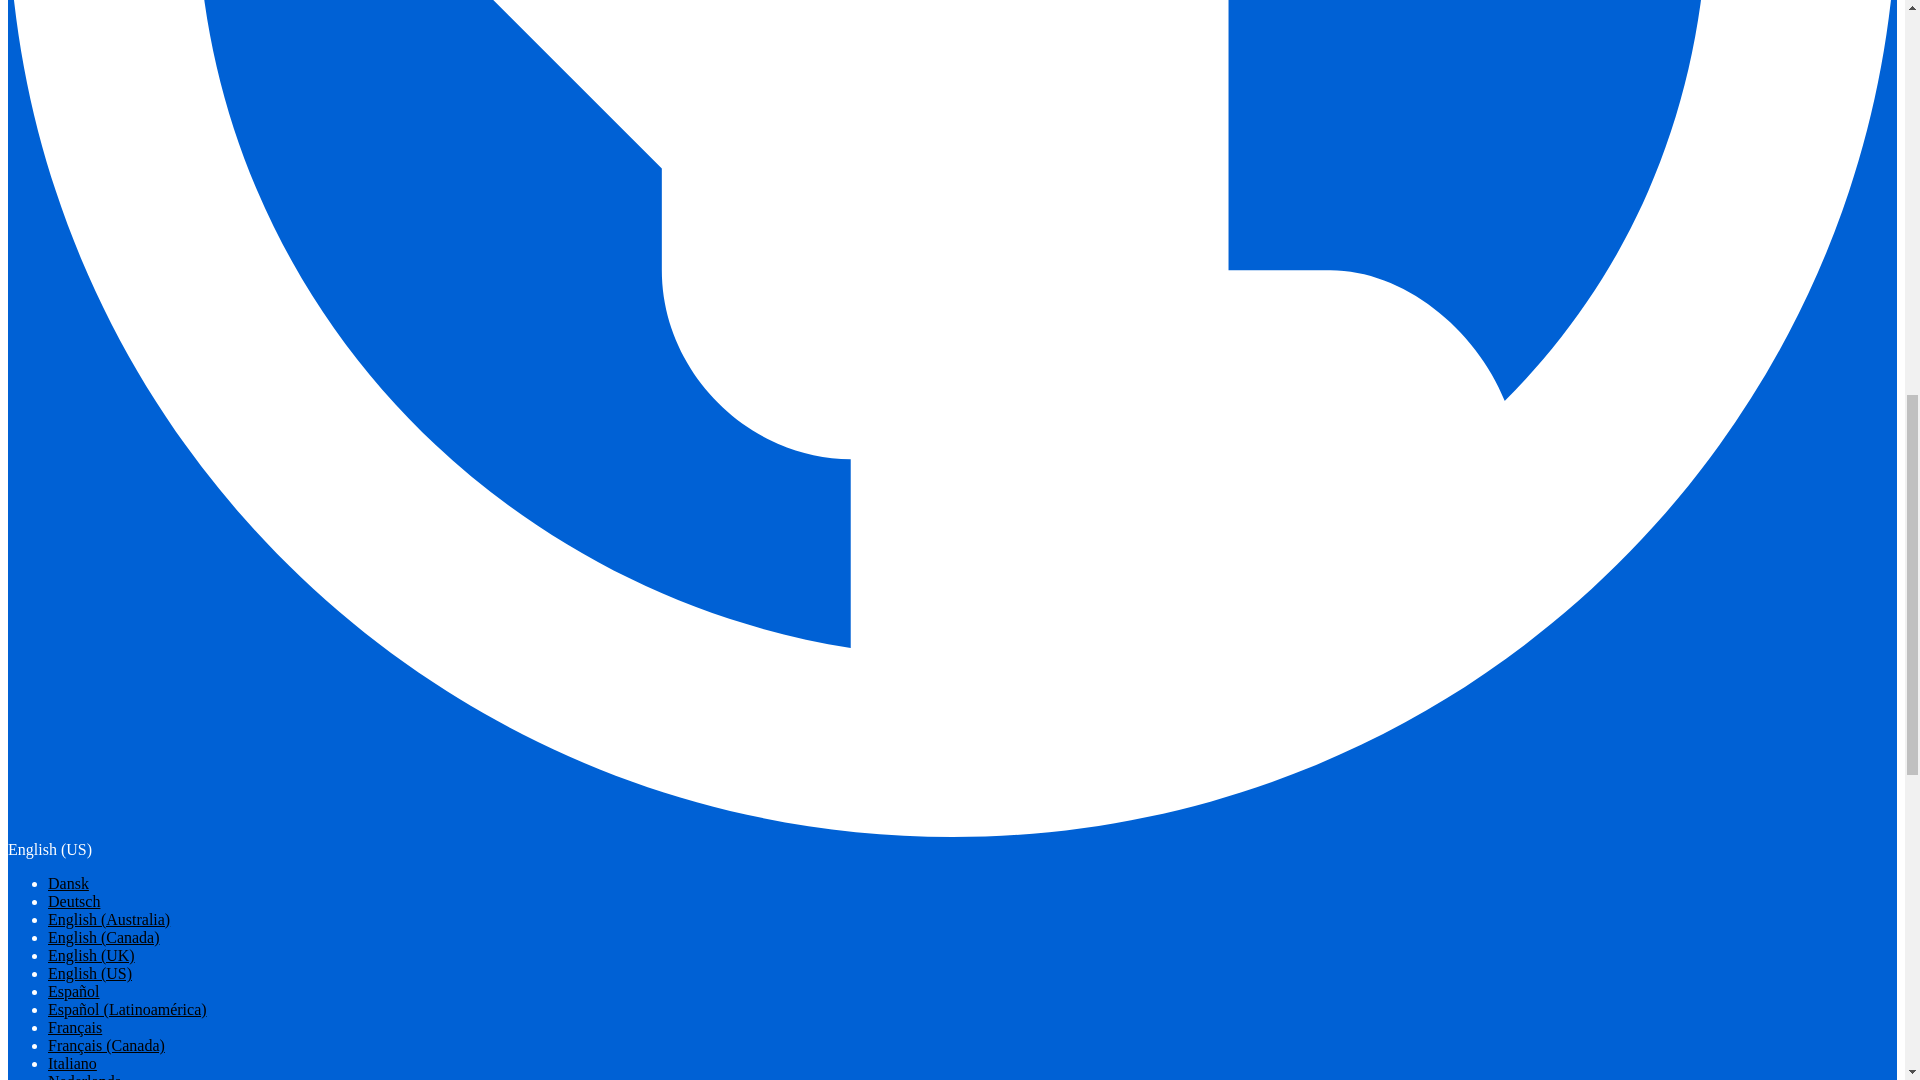  Describe the element at coordinates (84, 1076) in the screenshot. I see `Nederlands` at that location.